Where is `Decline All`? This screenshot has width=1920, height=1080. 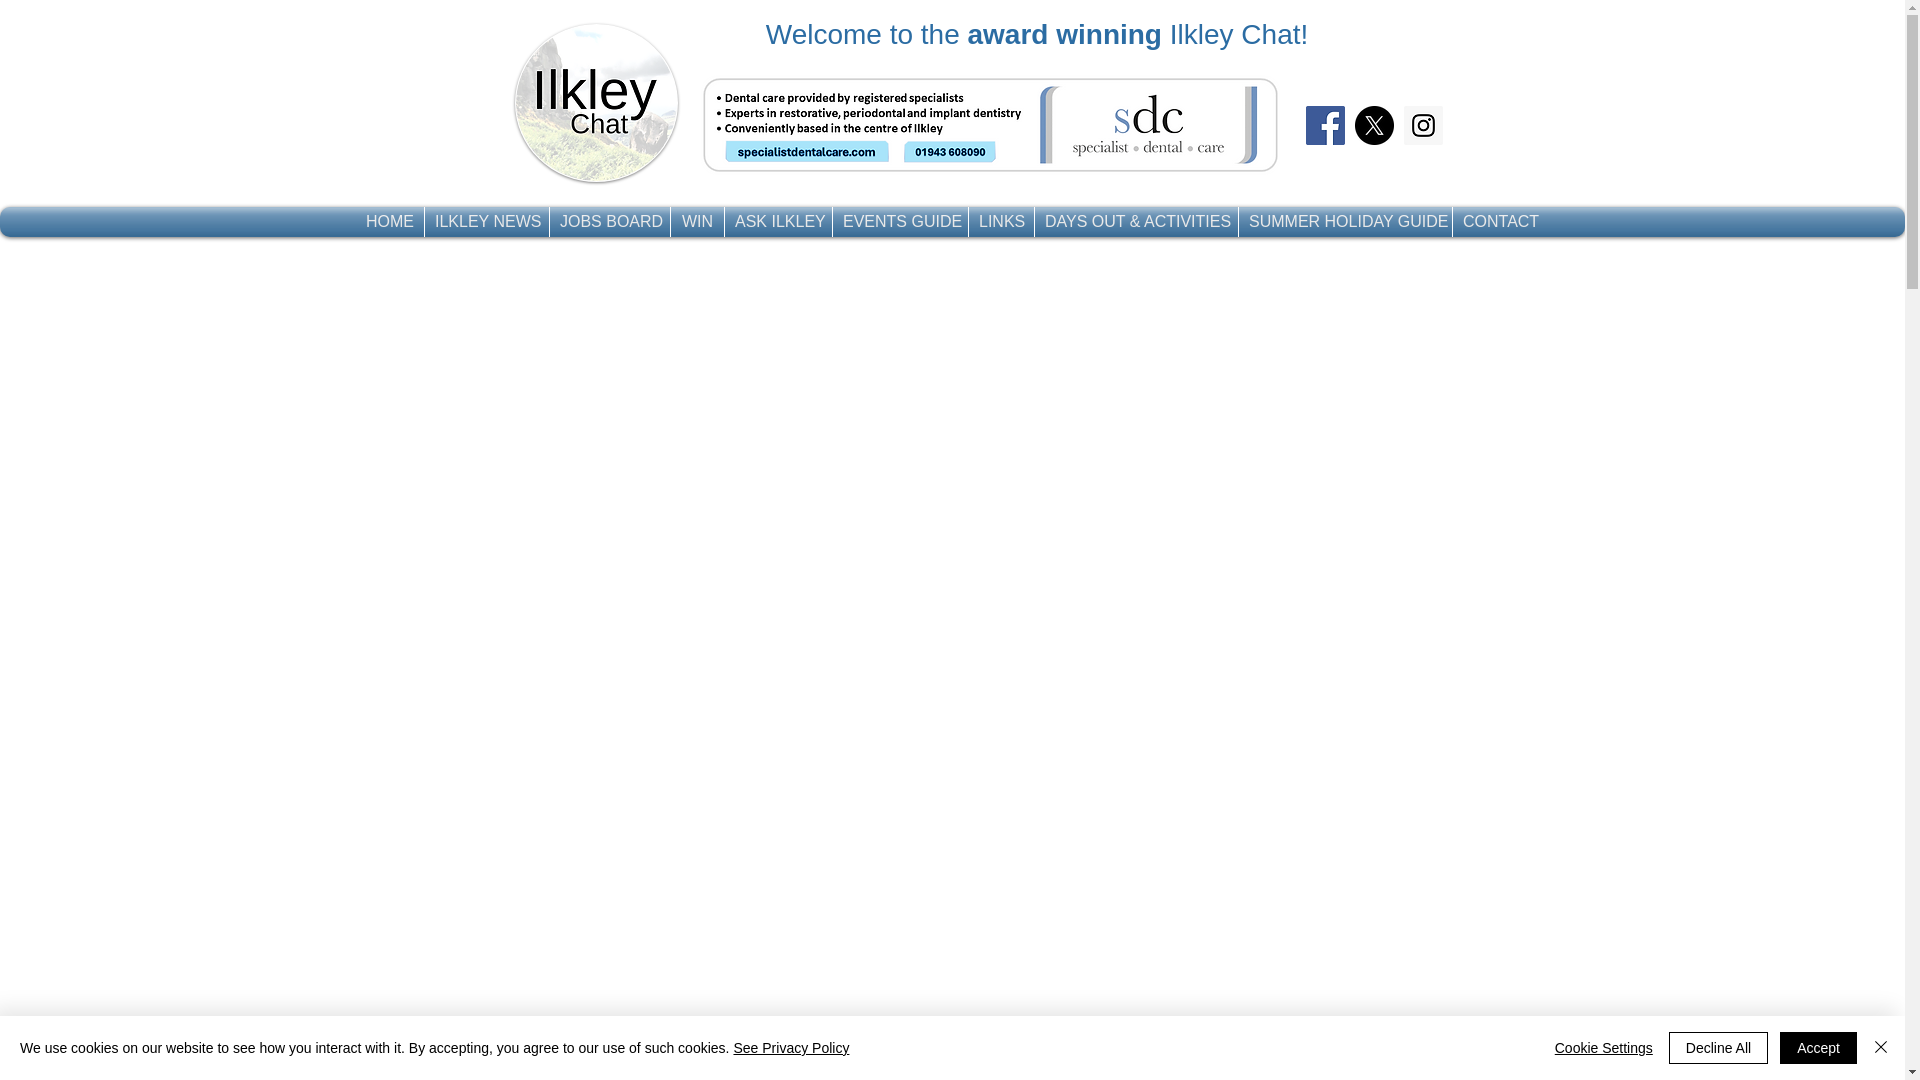 Decline All is located at coordinates (1718, 1048).